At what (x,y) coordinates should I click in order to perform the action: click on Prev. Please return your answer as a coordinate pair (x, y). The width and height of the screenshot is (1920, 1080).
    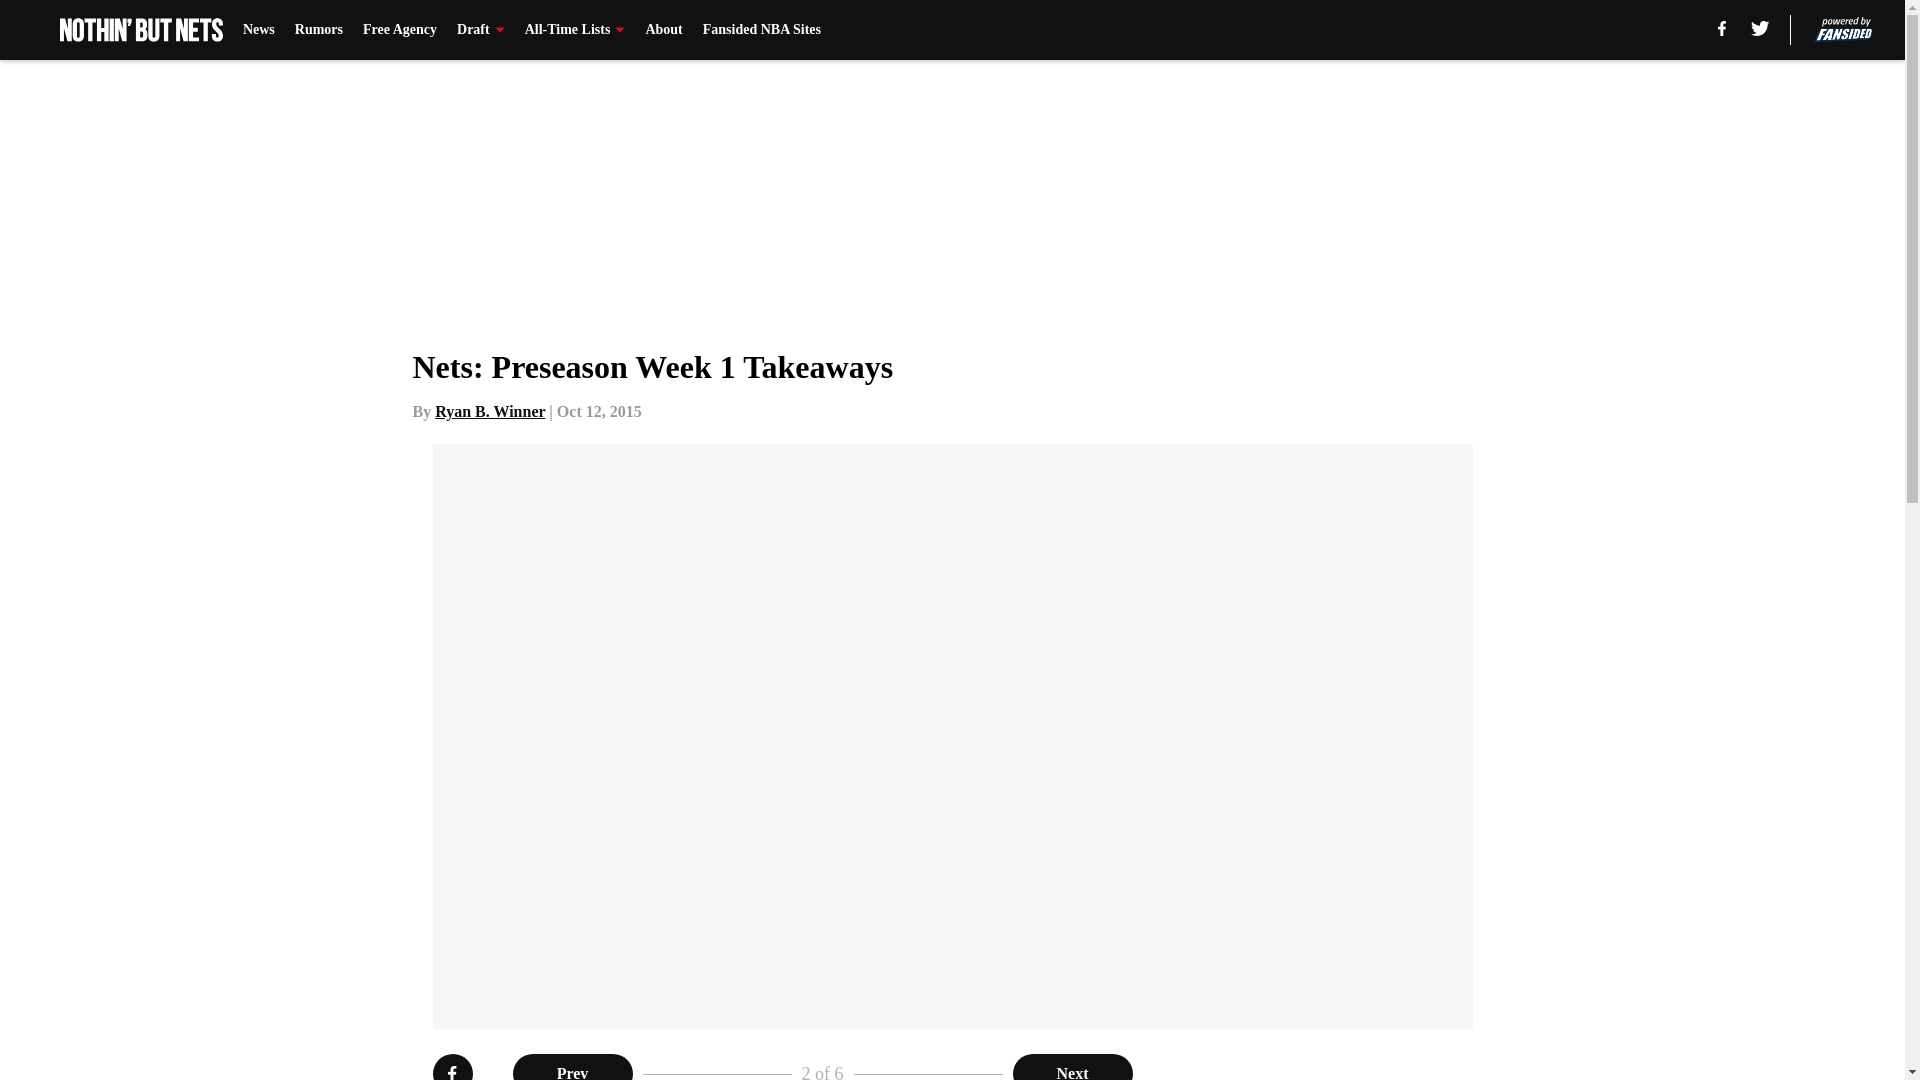
    Looking at the image, I should click on (572, 1067).